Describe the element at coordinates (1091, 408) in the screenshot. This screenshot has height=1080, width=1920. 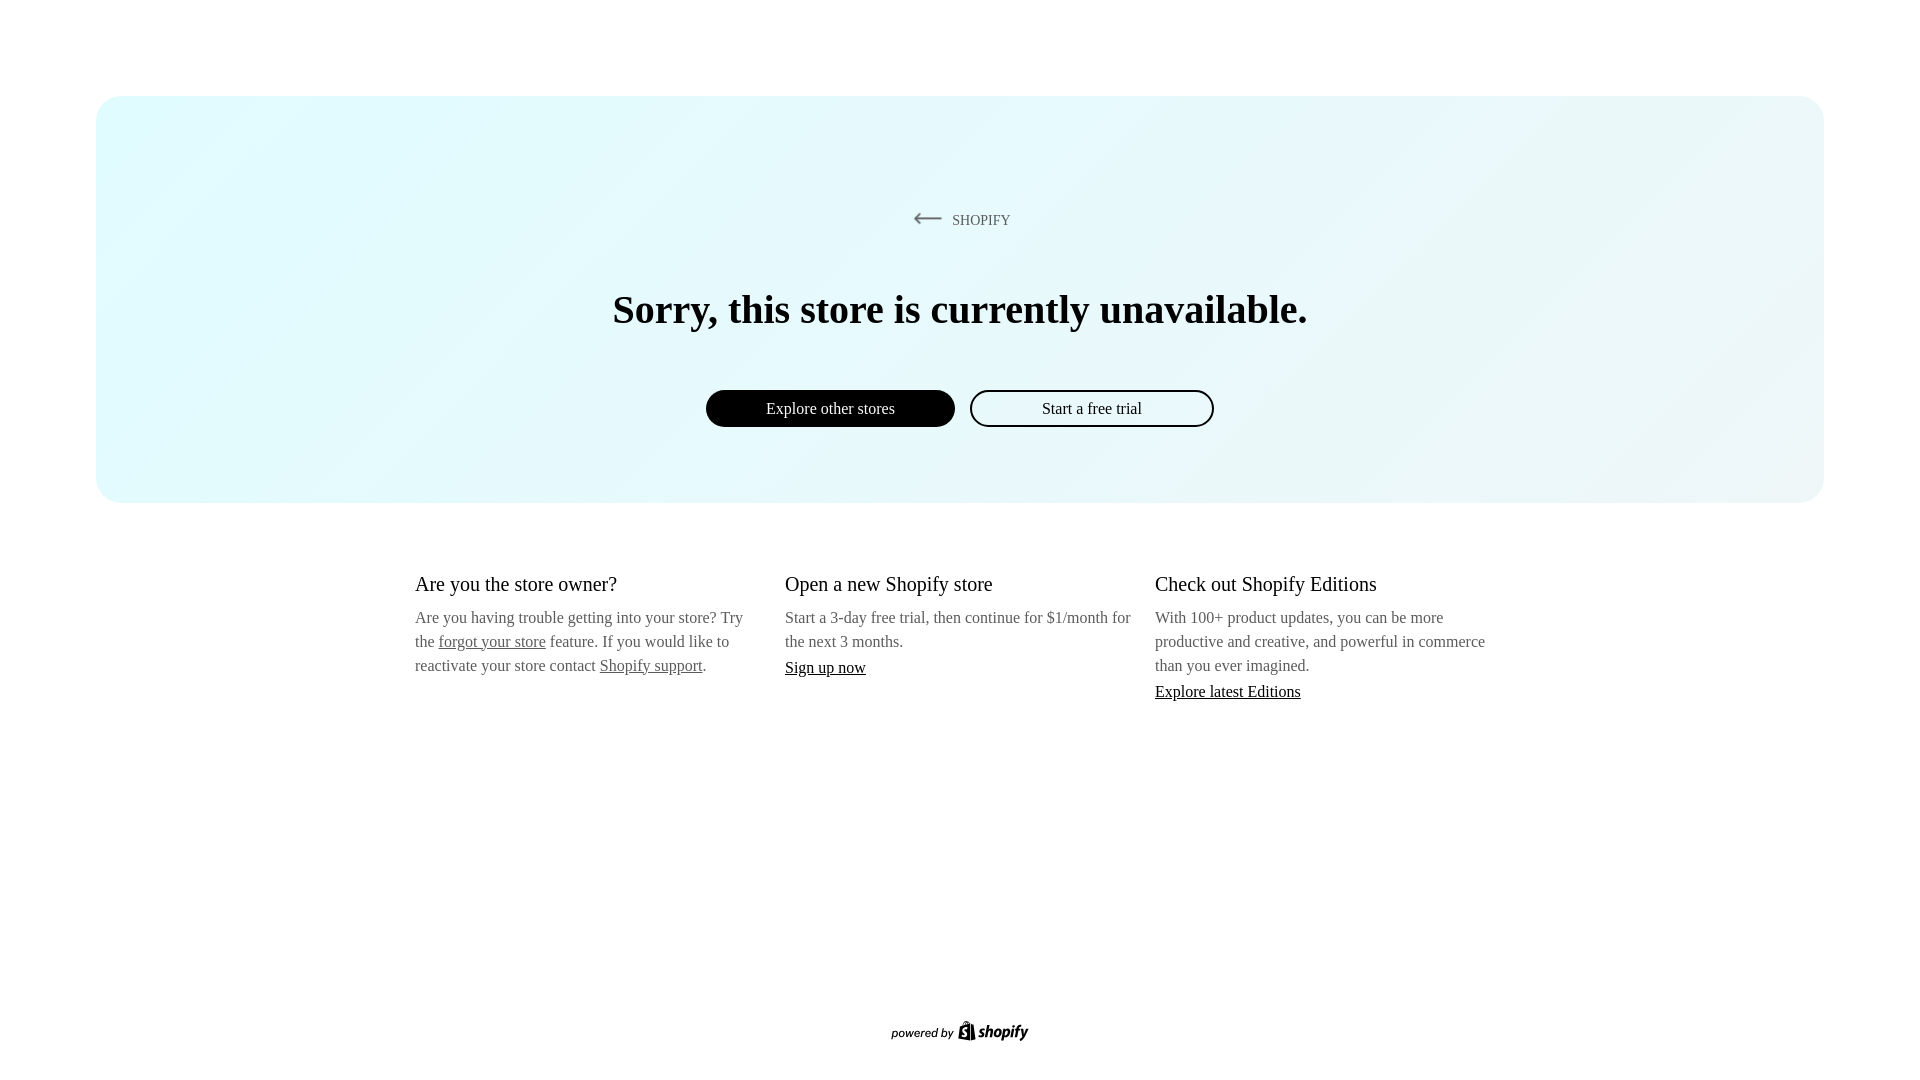
I see `Start a free trial` at that location.